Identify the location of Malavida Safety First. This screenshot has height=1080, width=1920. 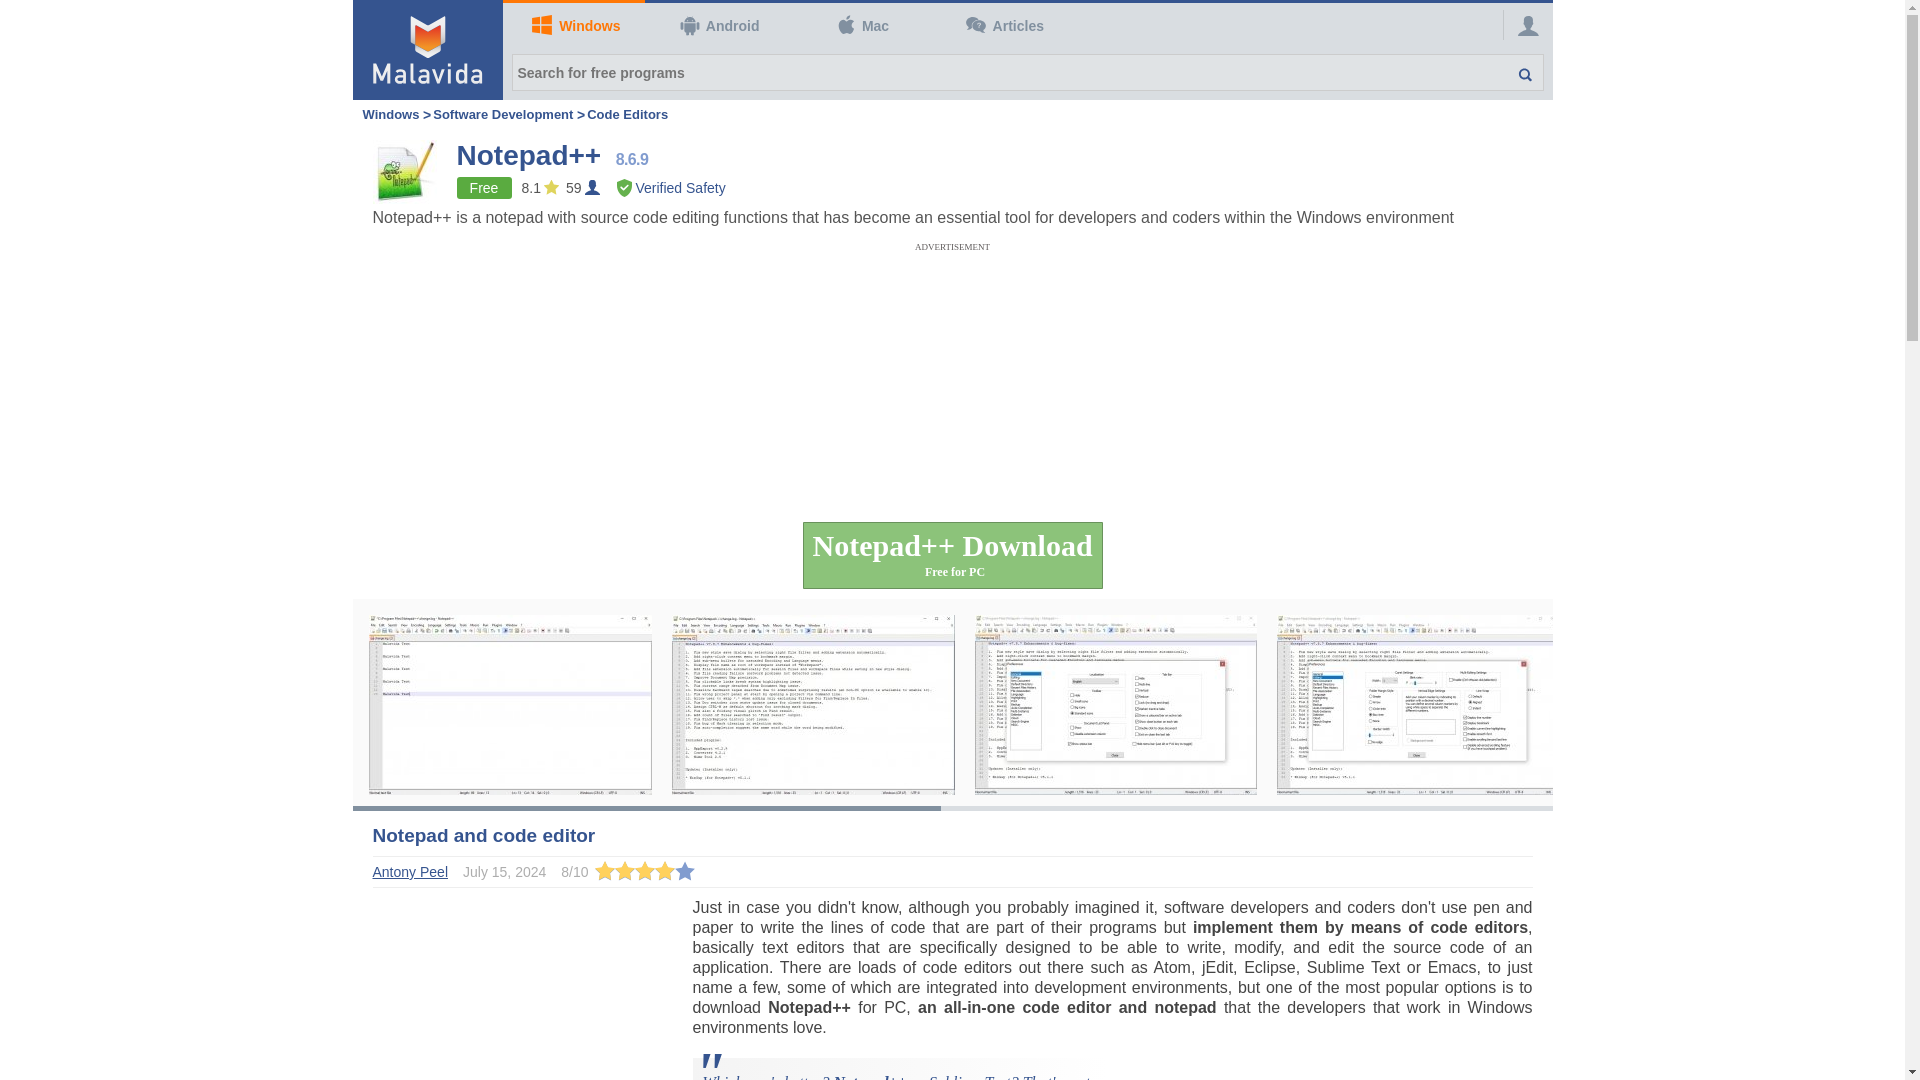
(670, 188).